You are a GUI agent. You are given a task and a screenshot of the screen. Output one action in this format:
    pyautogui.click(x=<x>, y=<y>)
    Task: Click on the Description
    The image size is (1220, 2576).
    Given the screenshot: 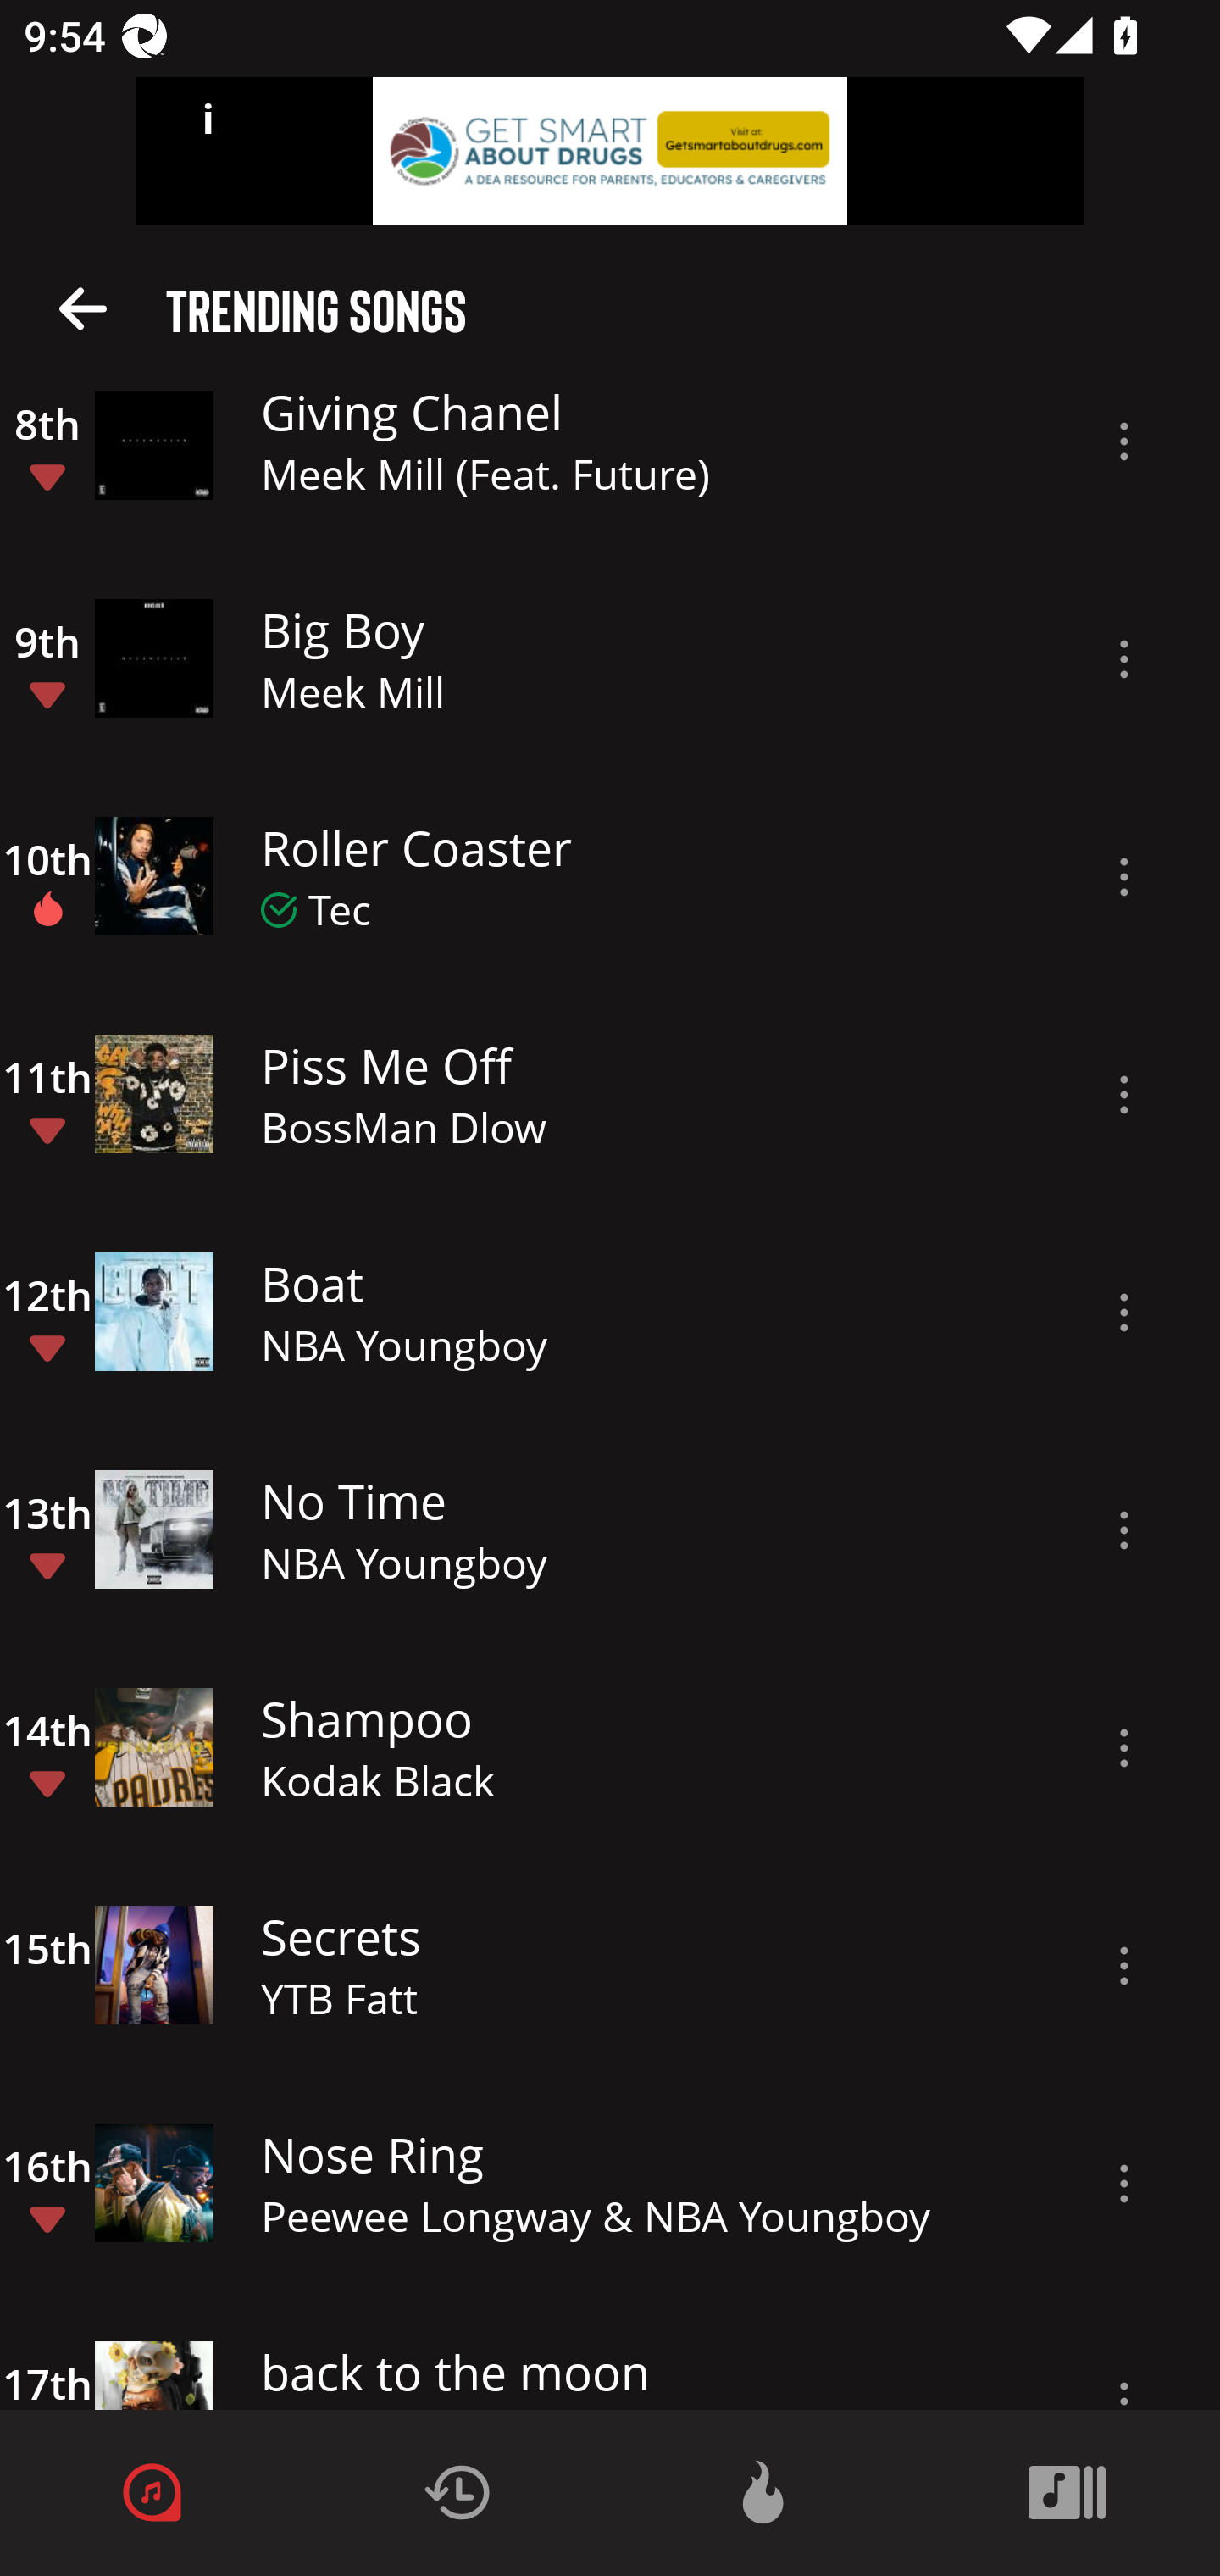 What is the action you would take?
    pyautogui.click(x=1124, y=441)
    